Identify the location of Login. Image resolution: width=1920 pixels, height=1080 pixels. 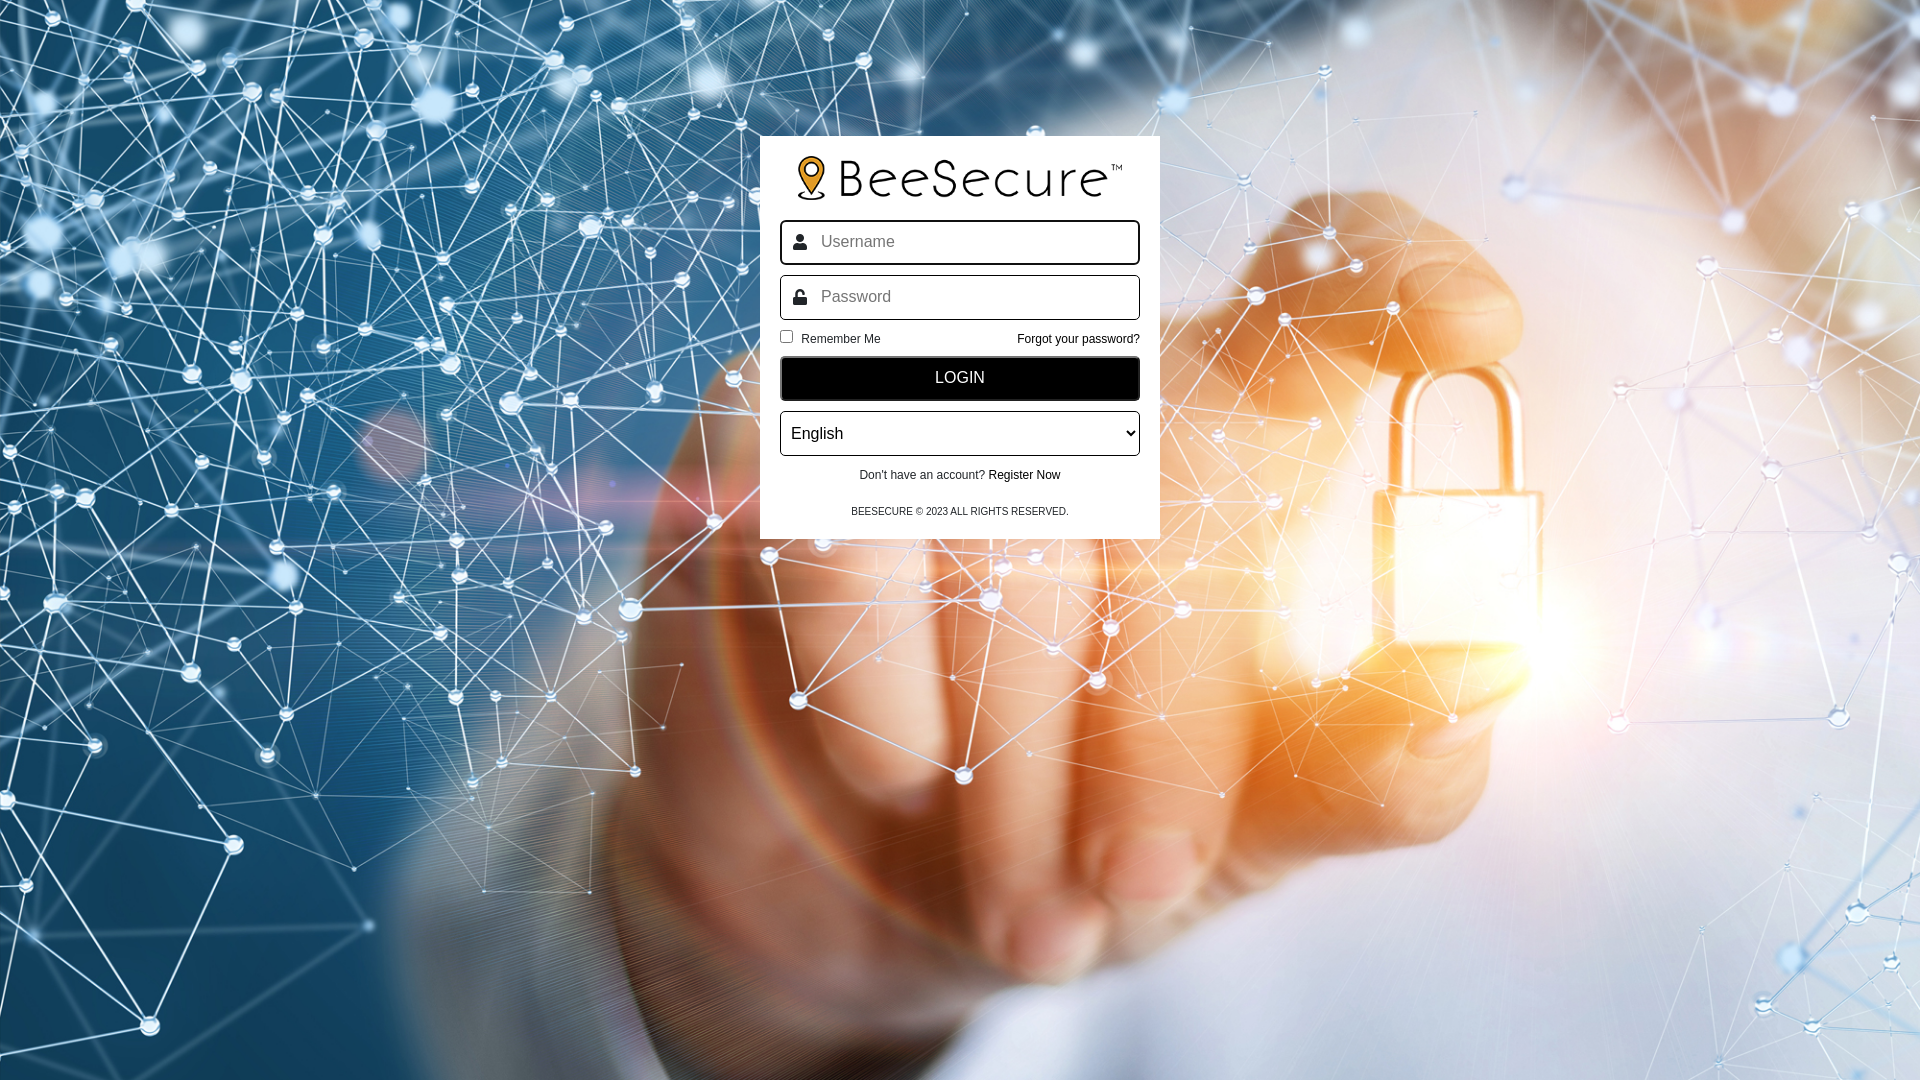
(960, 378).